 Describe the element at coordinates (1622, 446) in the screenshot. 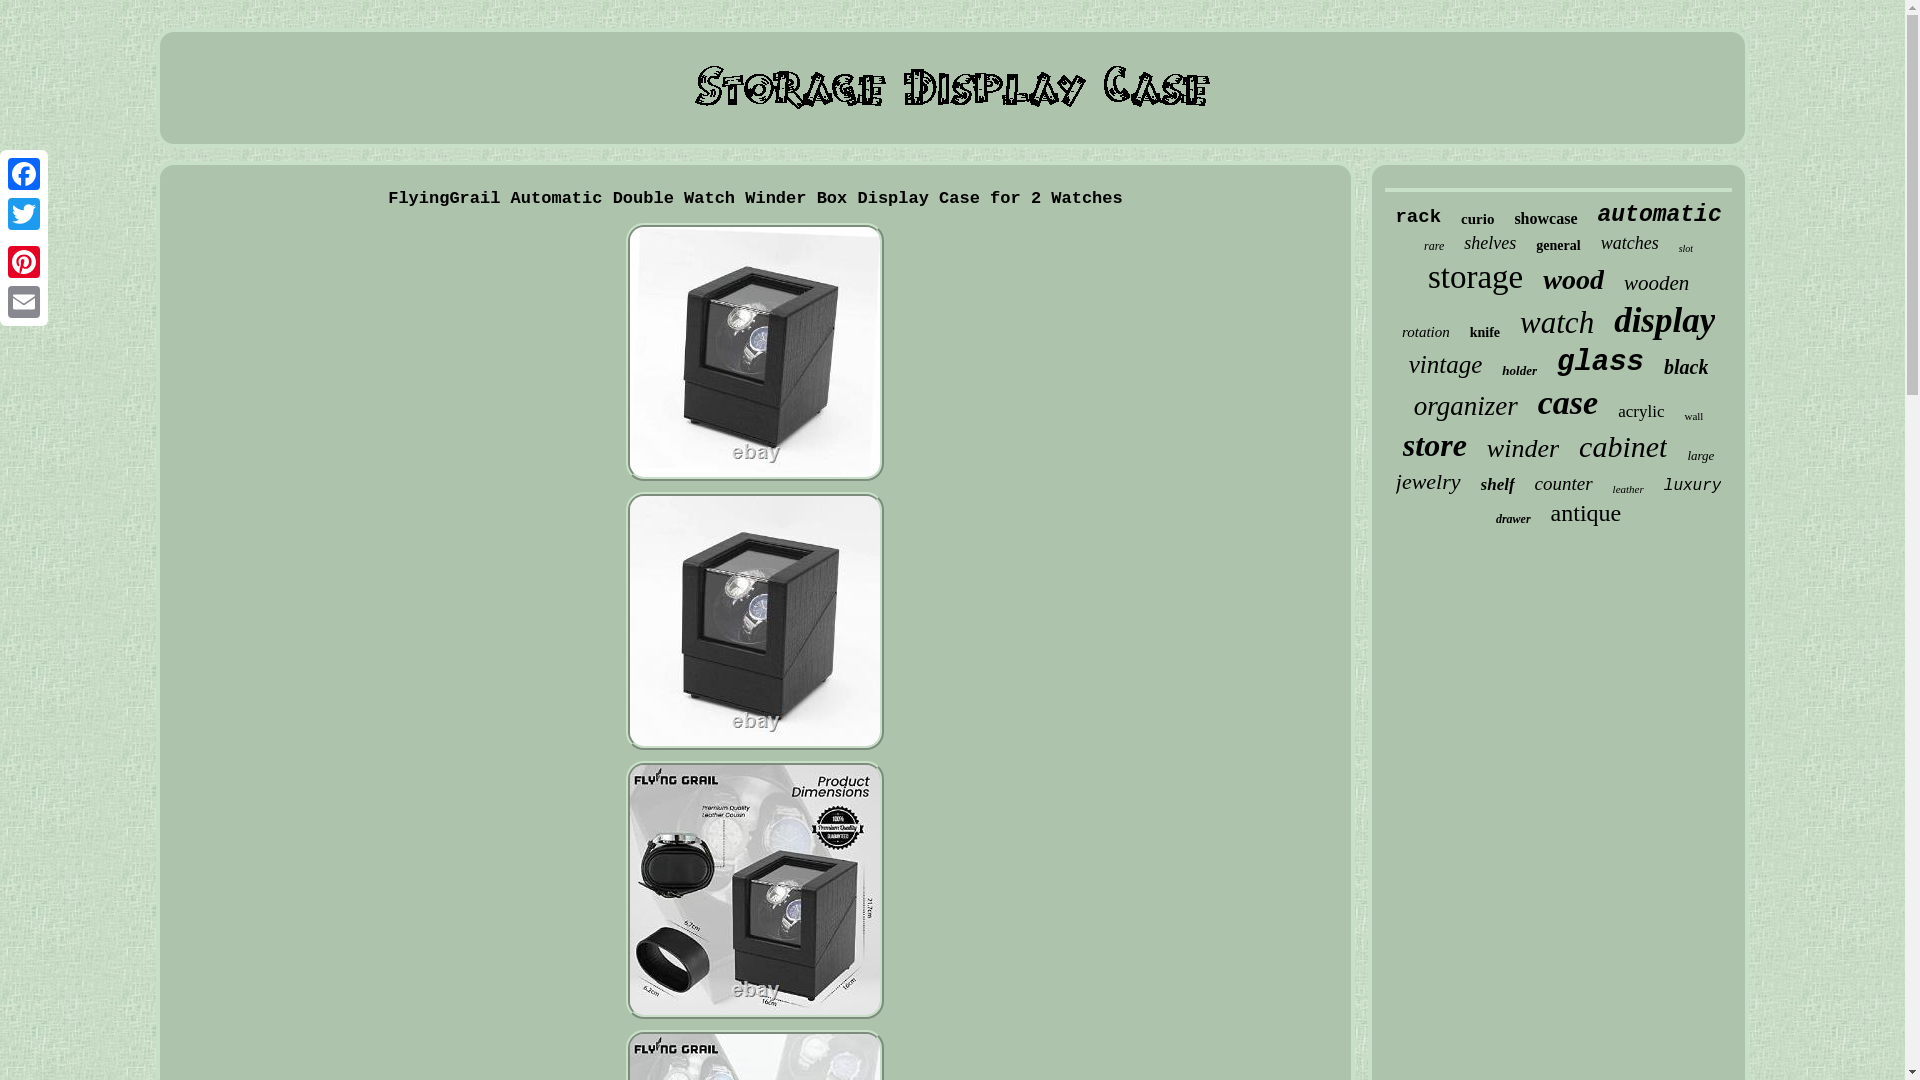

I see `cabinet` at that location.